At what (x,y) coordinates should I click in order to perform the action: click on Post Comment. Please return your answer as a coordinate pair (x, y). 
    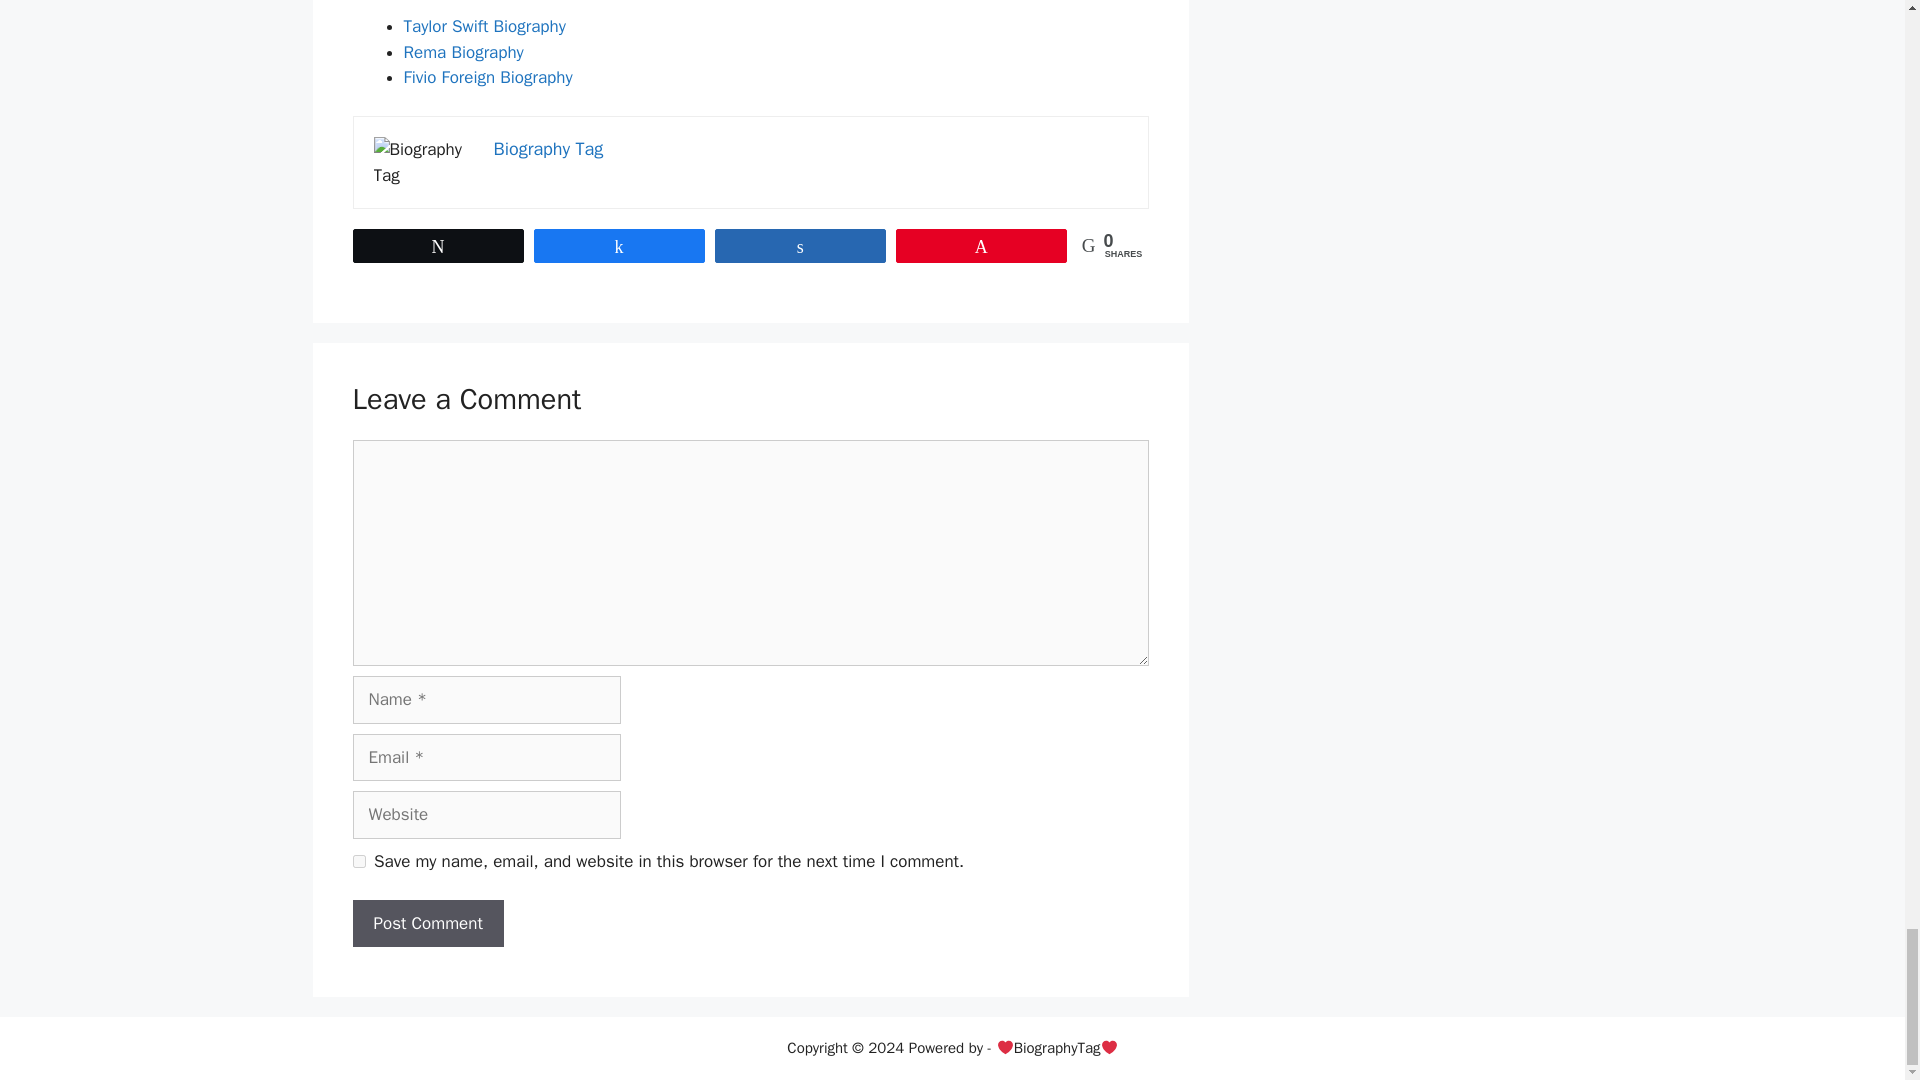
    Looking at the image, I should click on (427, 924).